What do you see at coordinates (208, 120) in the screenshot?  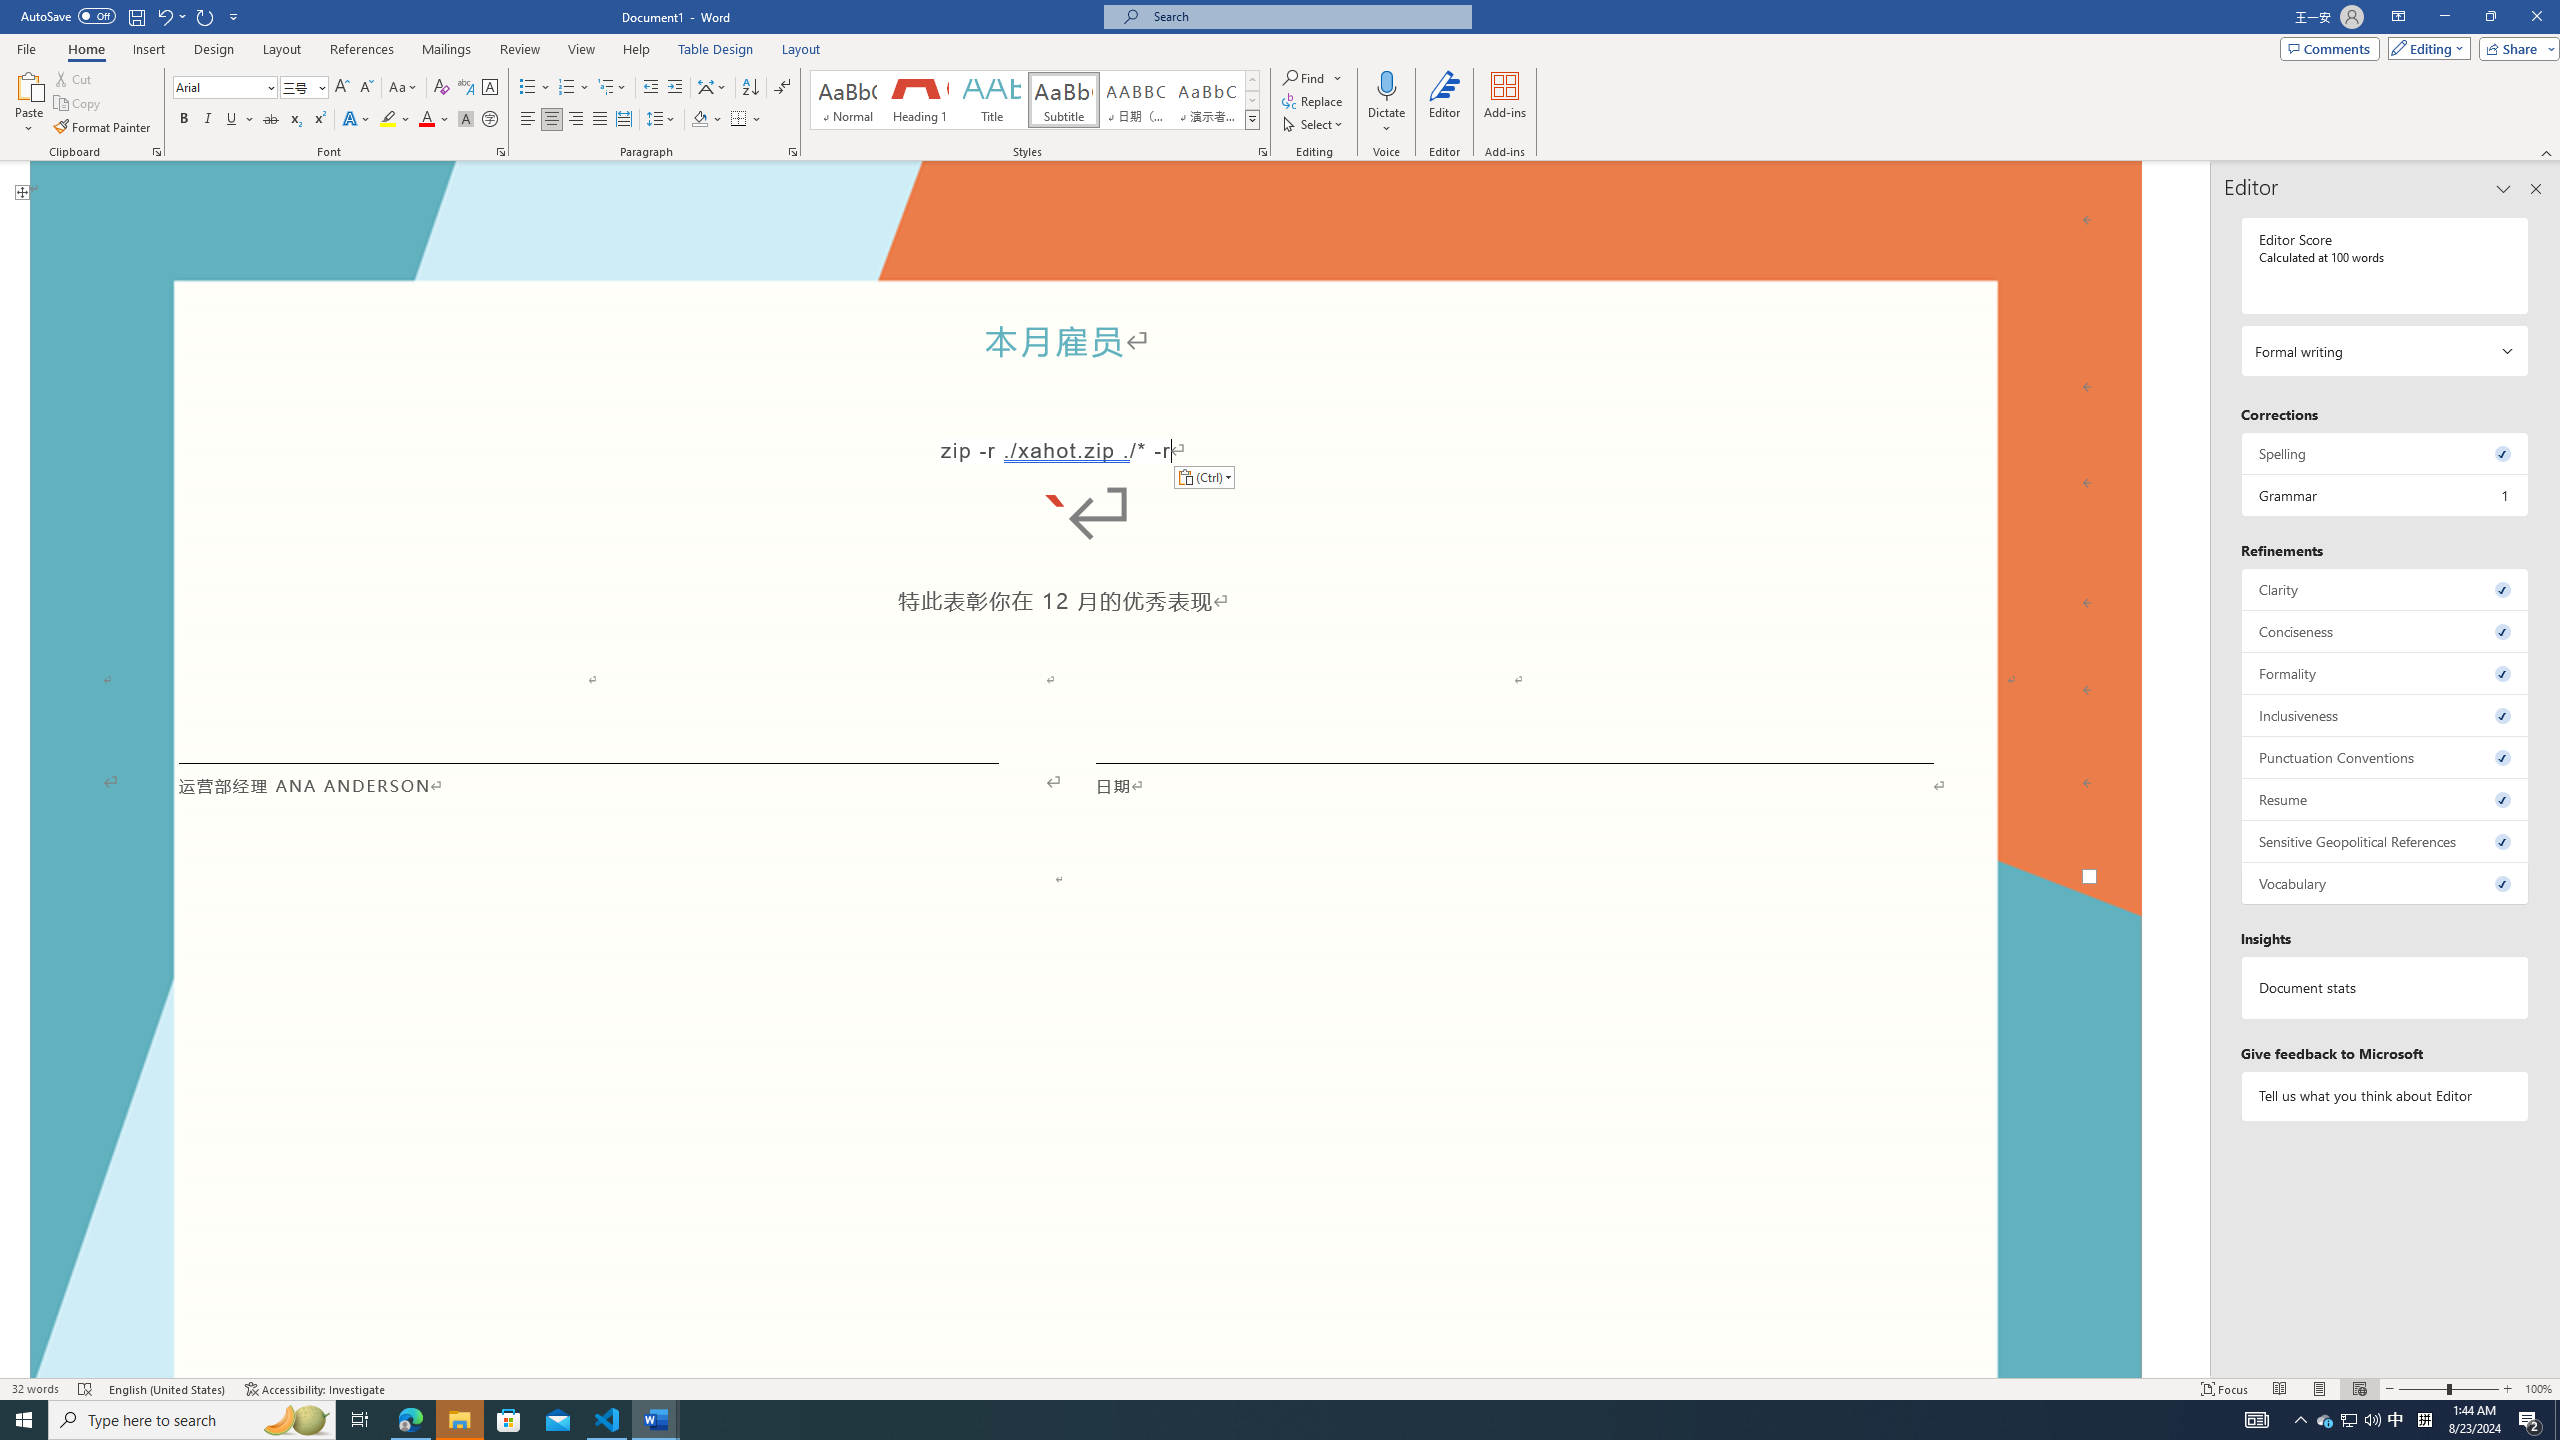 I see `Italic` at bounding box center [208, 120].